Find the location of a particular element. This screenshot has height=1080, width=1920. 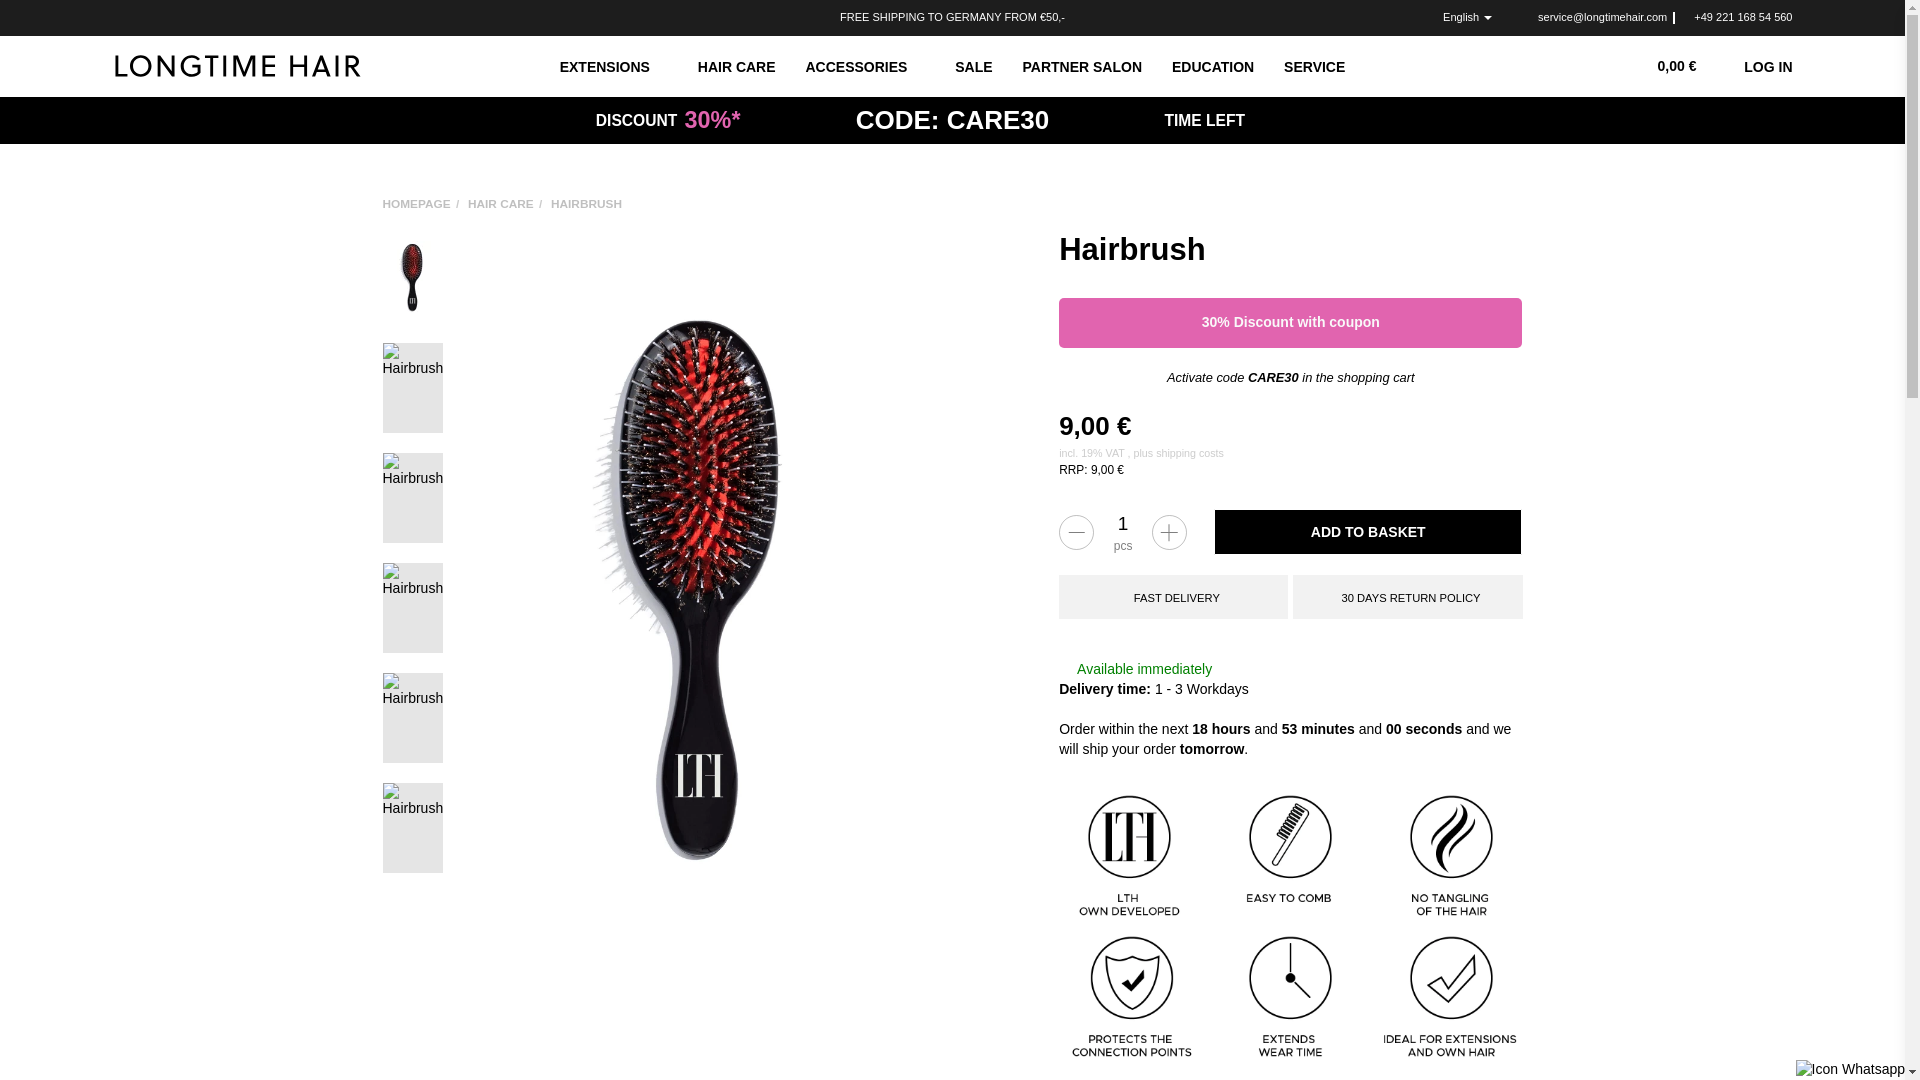

Customer Service is located at coordinates (1314, 66).